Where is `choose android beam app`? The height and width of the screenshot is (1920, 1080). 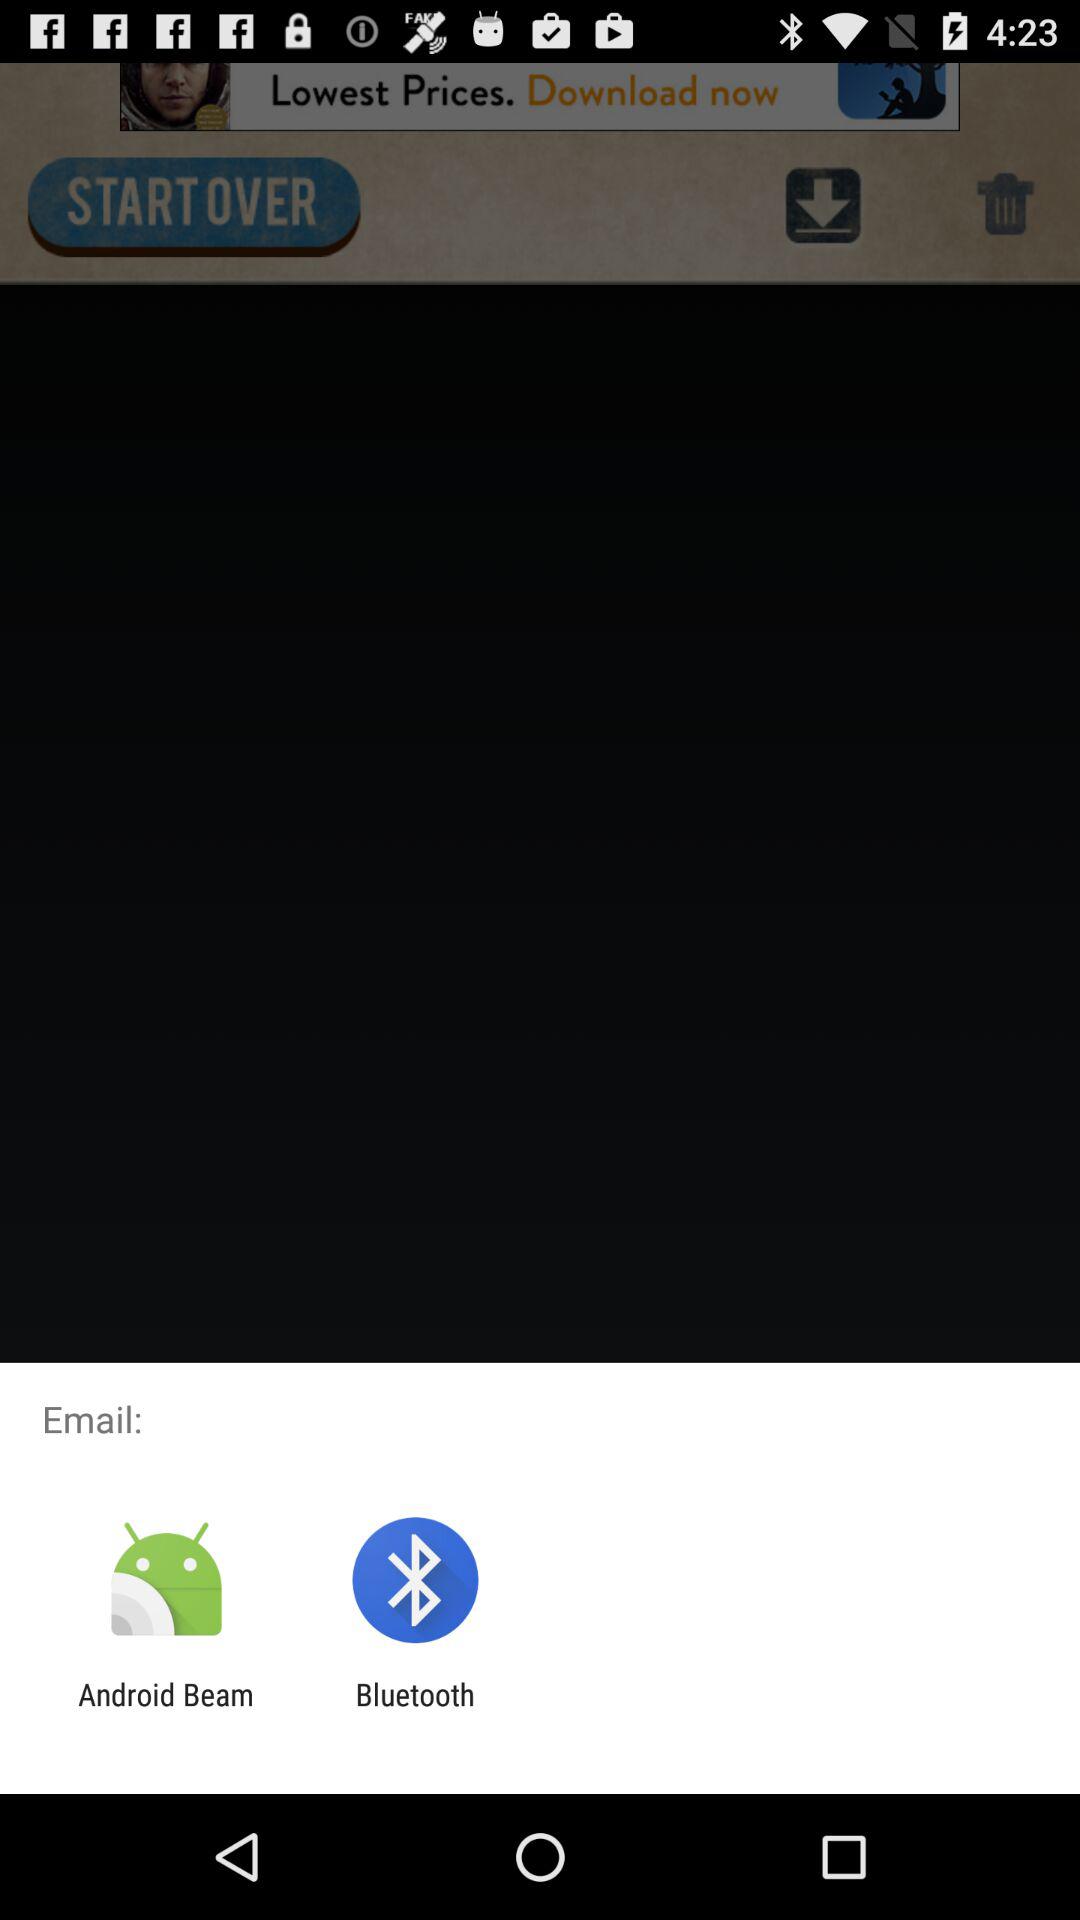 choose android beam app is located at coordinates (166, 1712).